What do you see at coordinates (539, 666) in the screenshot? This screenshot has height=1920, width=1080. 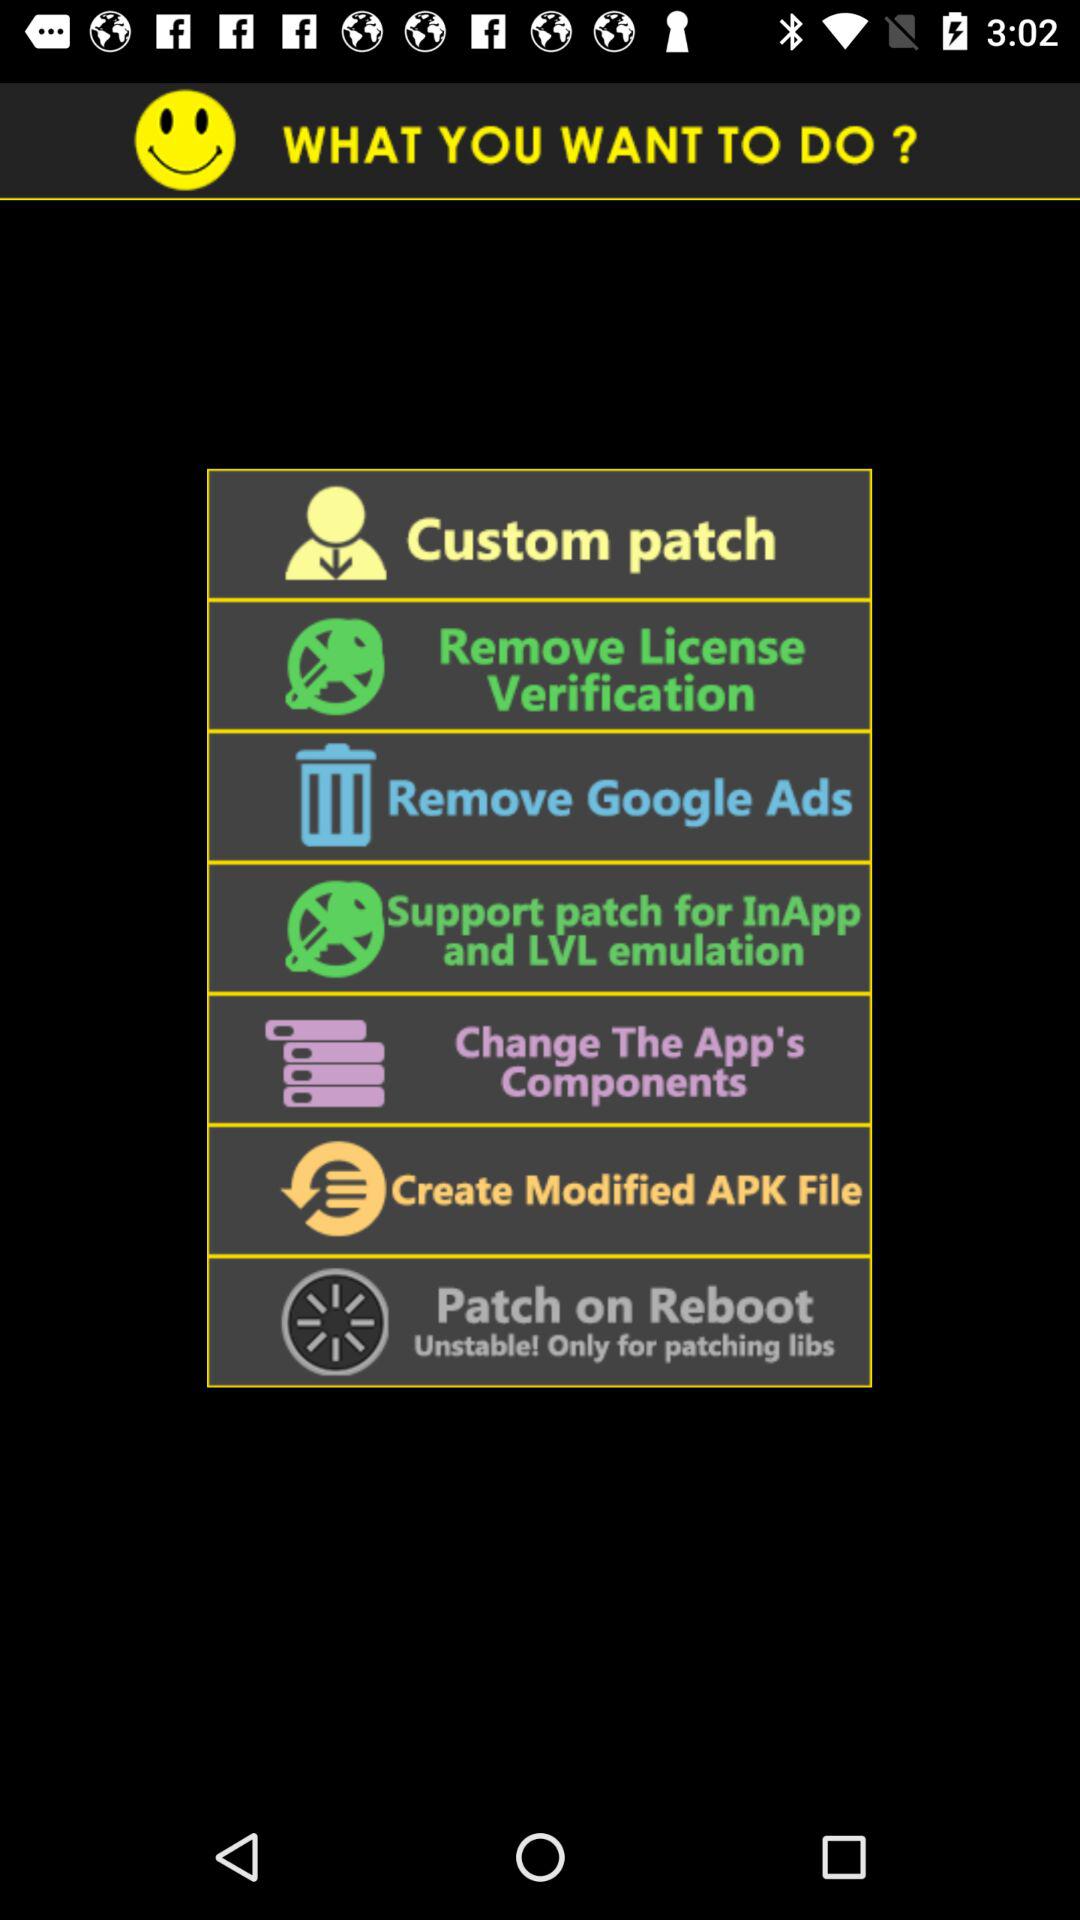 I see `remove license option` at bounding box center [539, 666].